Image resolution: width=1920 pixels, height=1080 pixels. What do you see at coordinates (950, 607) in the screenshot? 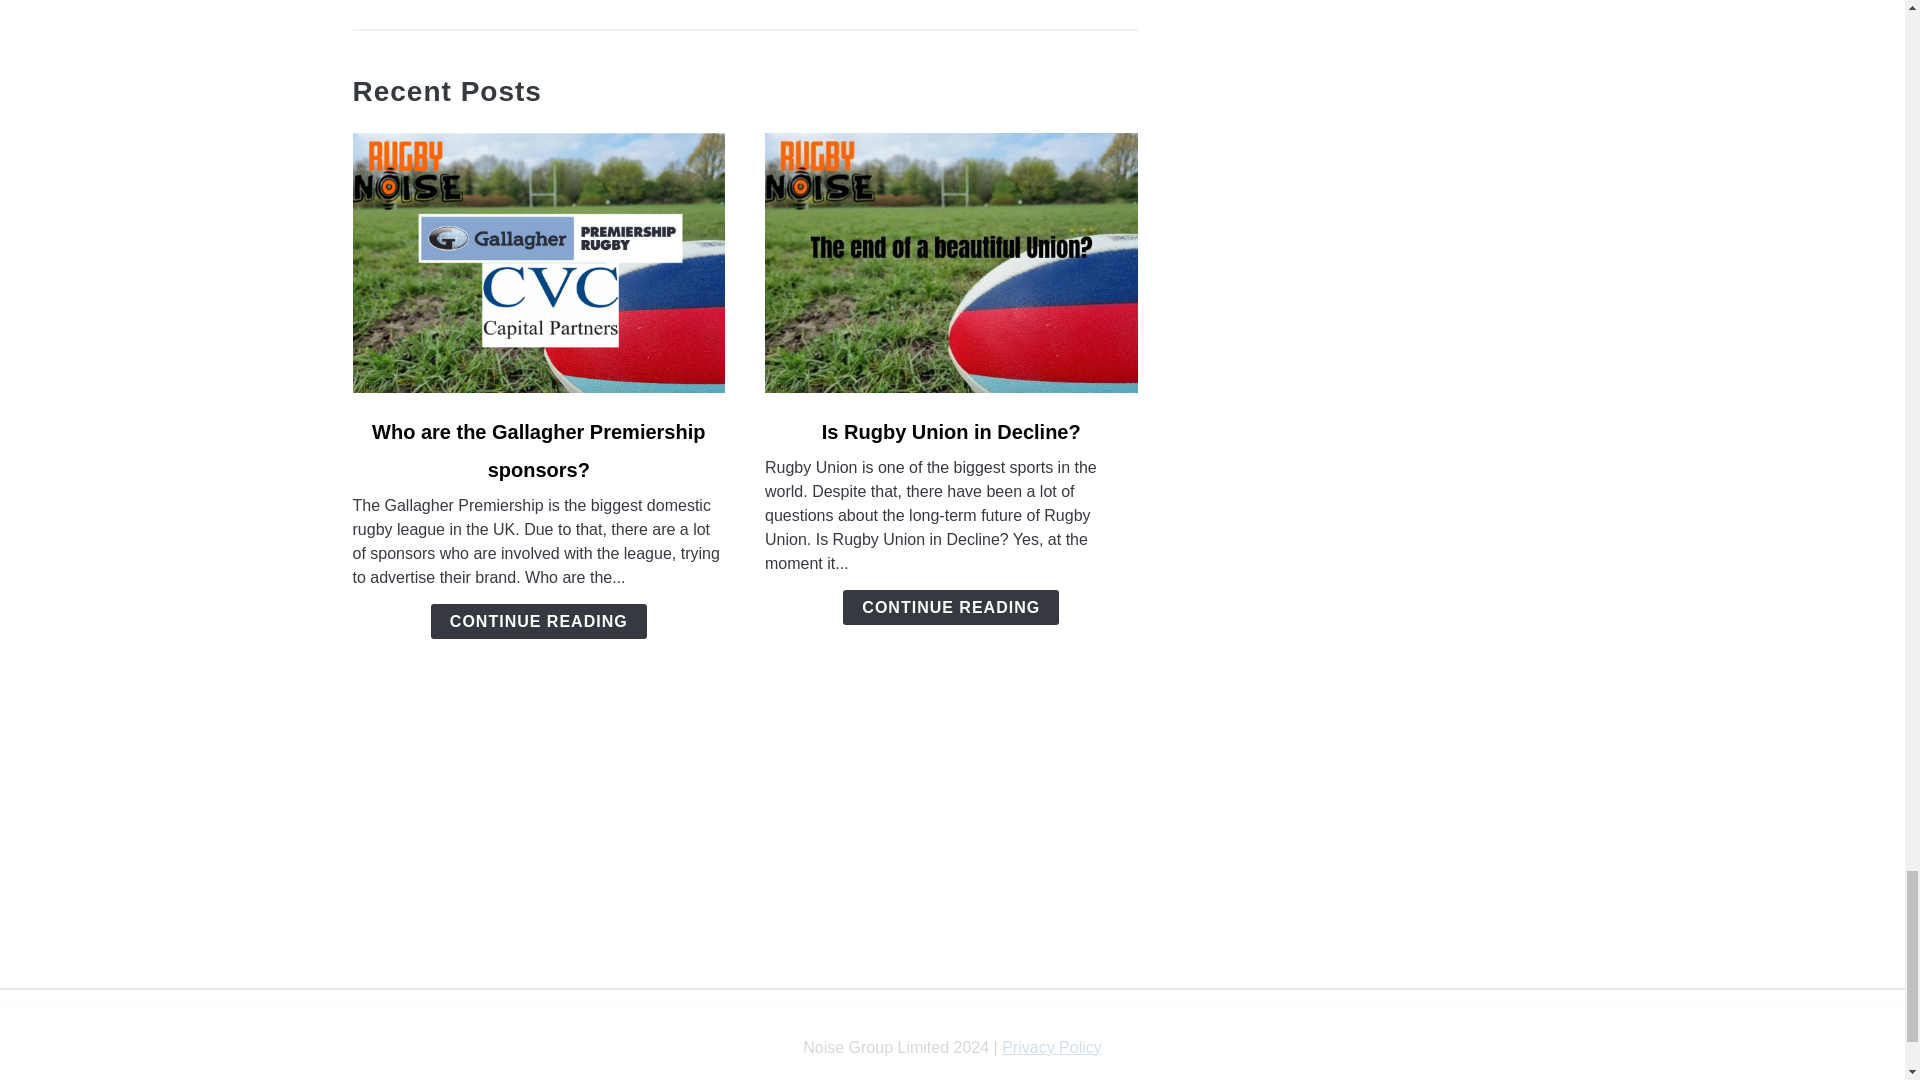
I see `CONTINUE READING` at bounding box center [950, 607].